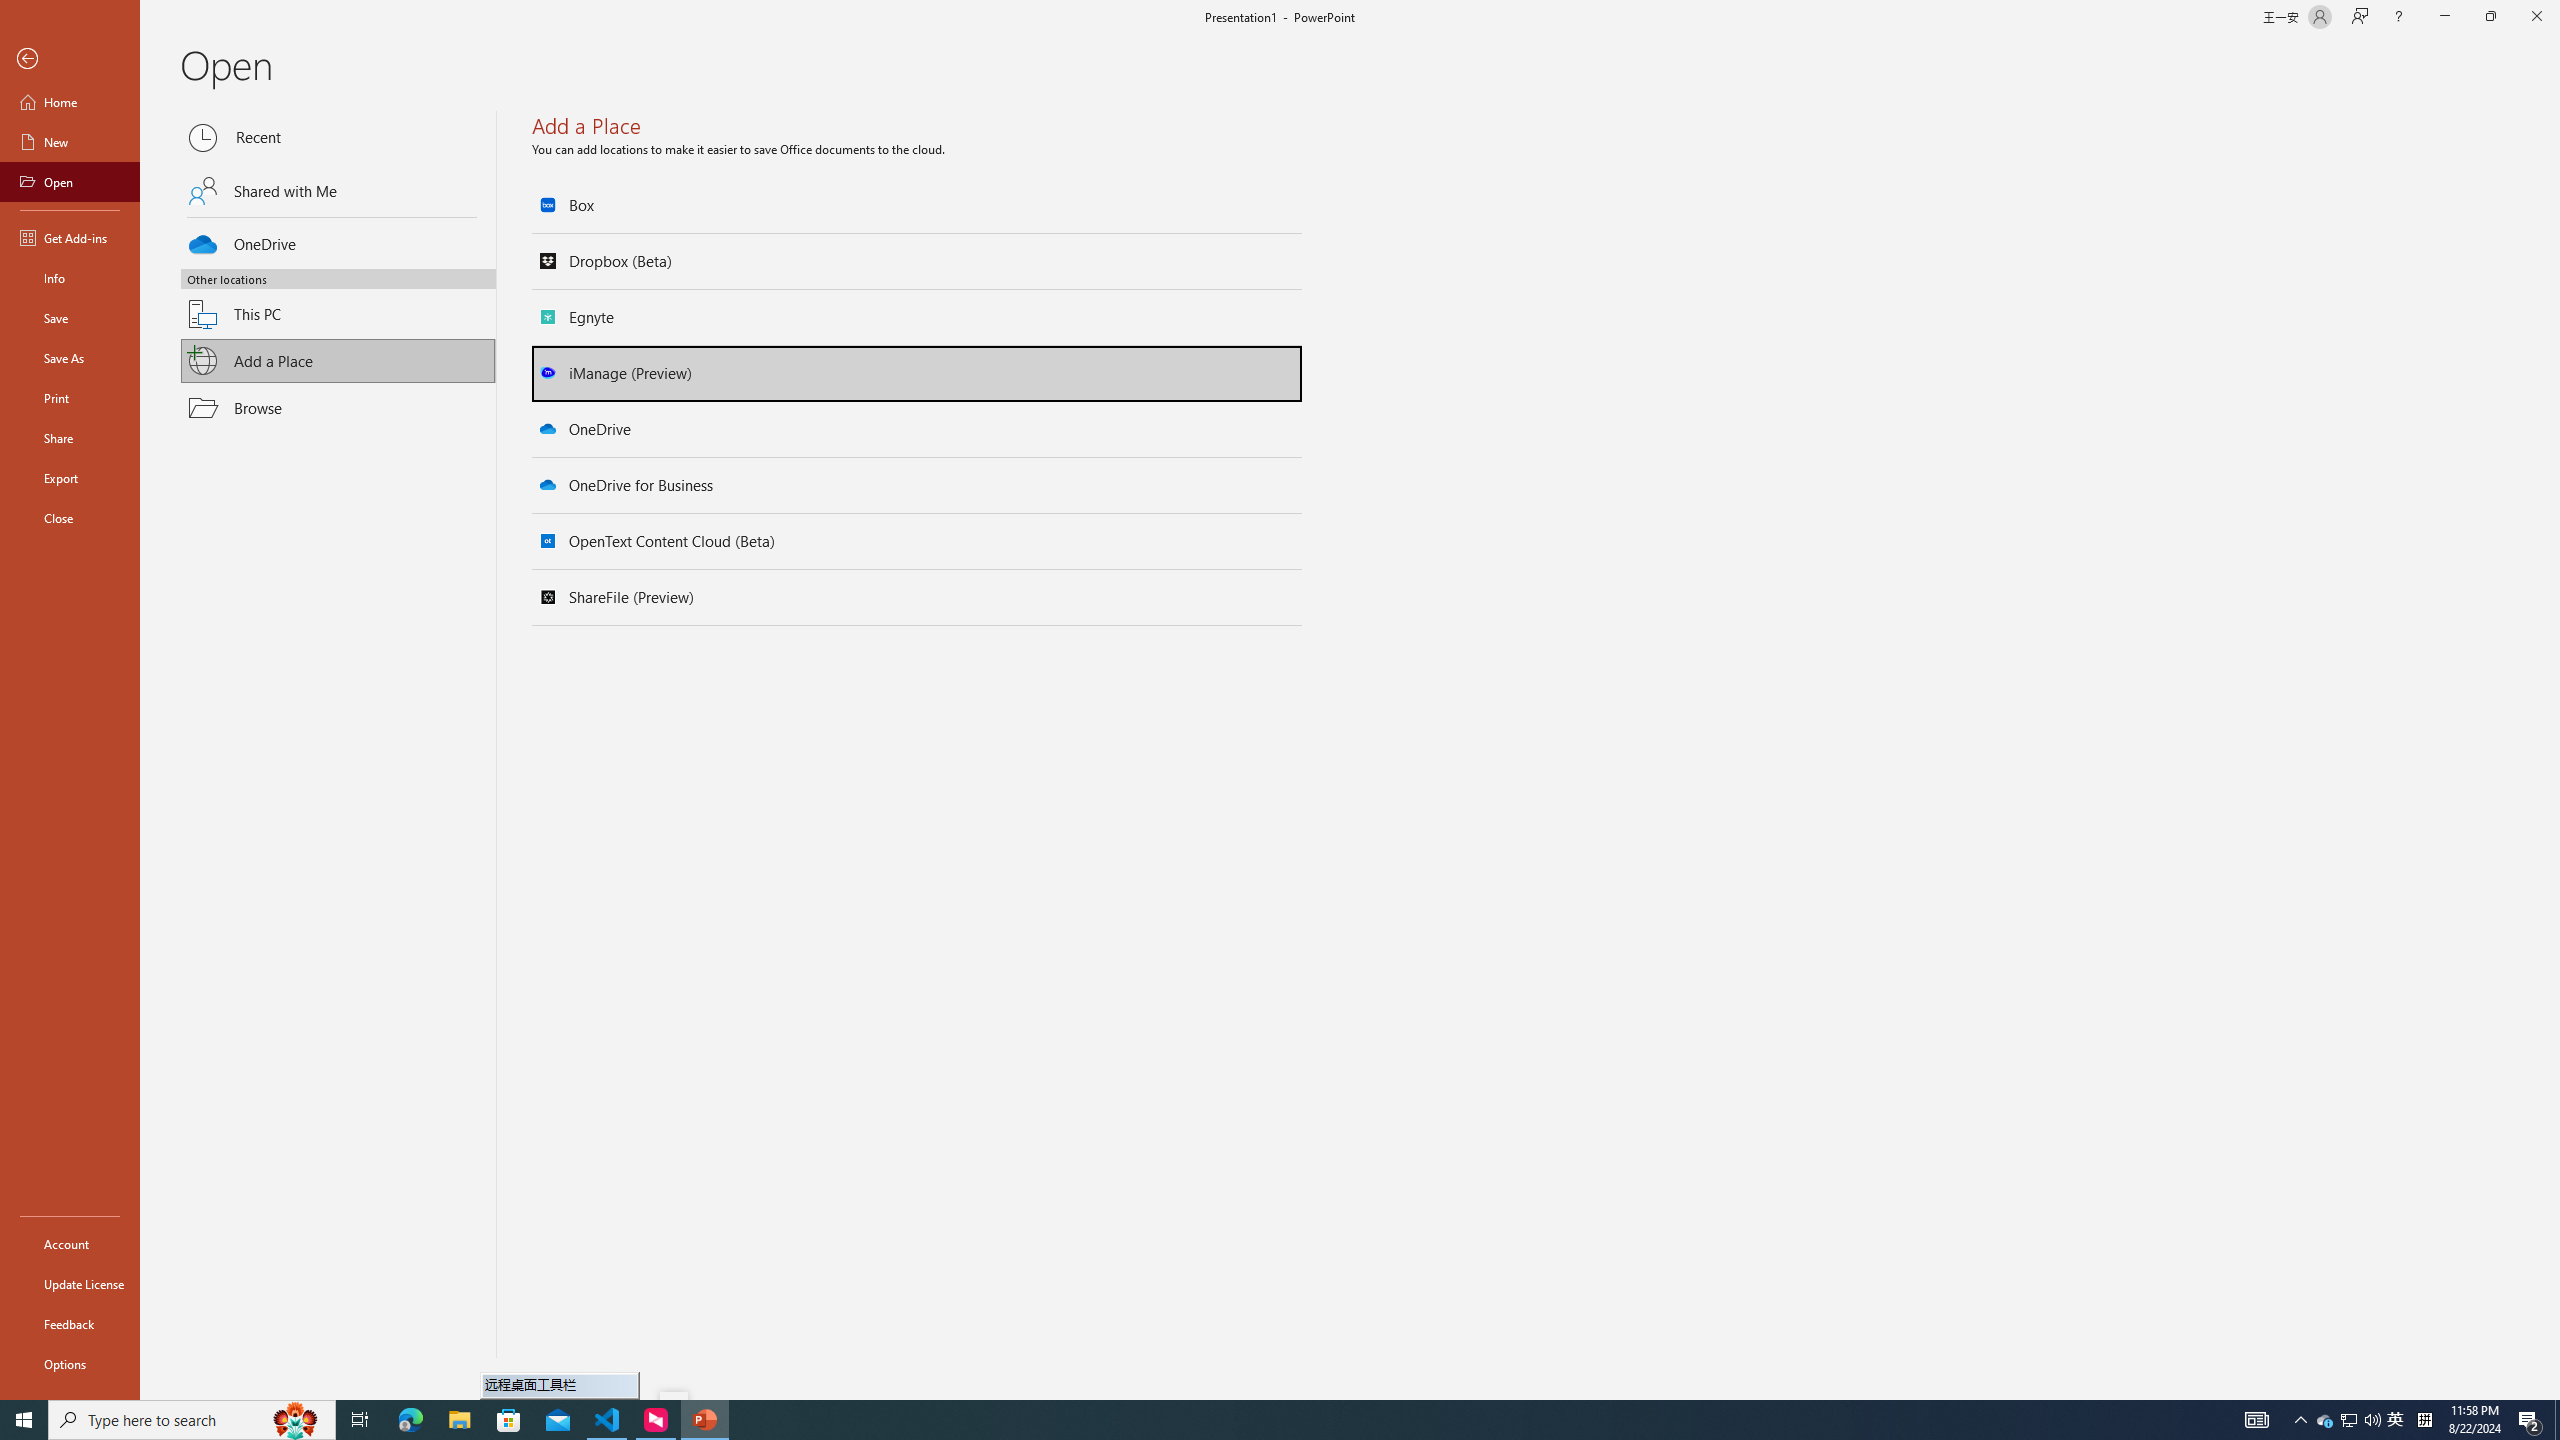  Describe the element at coordinates (70, 1324) in the screenshot. I see `Feedback` at that location.